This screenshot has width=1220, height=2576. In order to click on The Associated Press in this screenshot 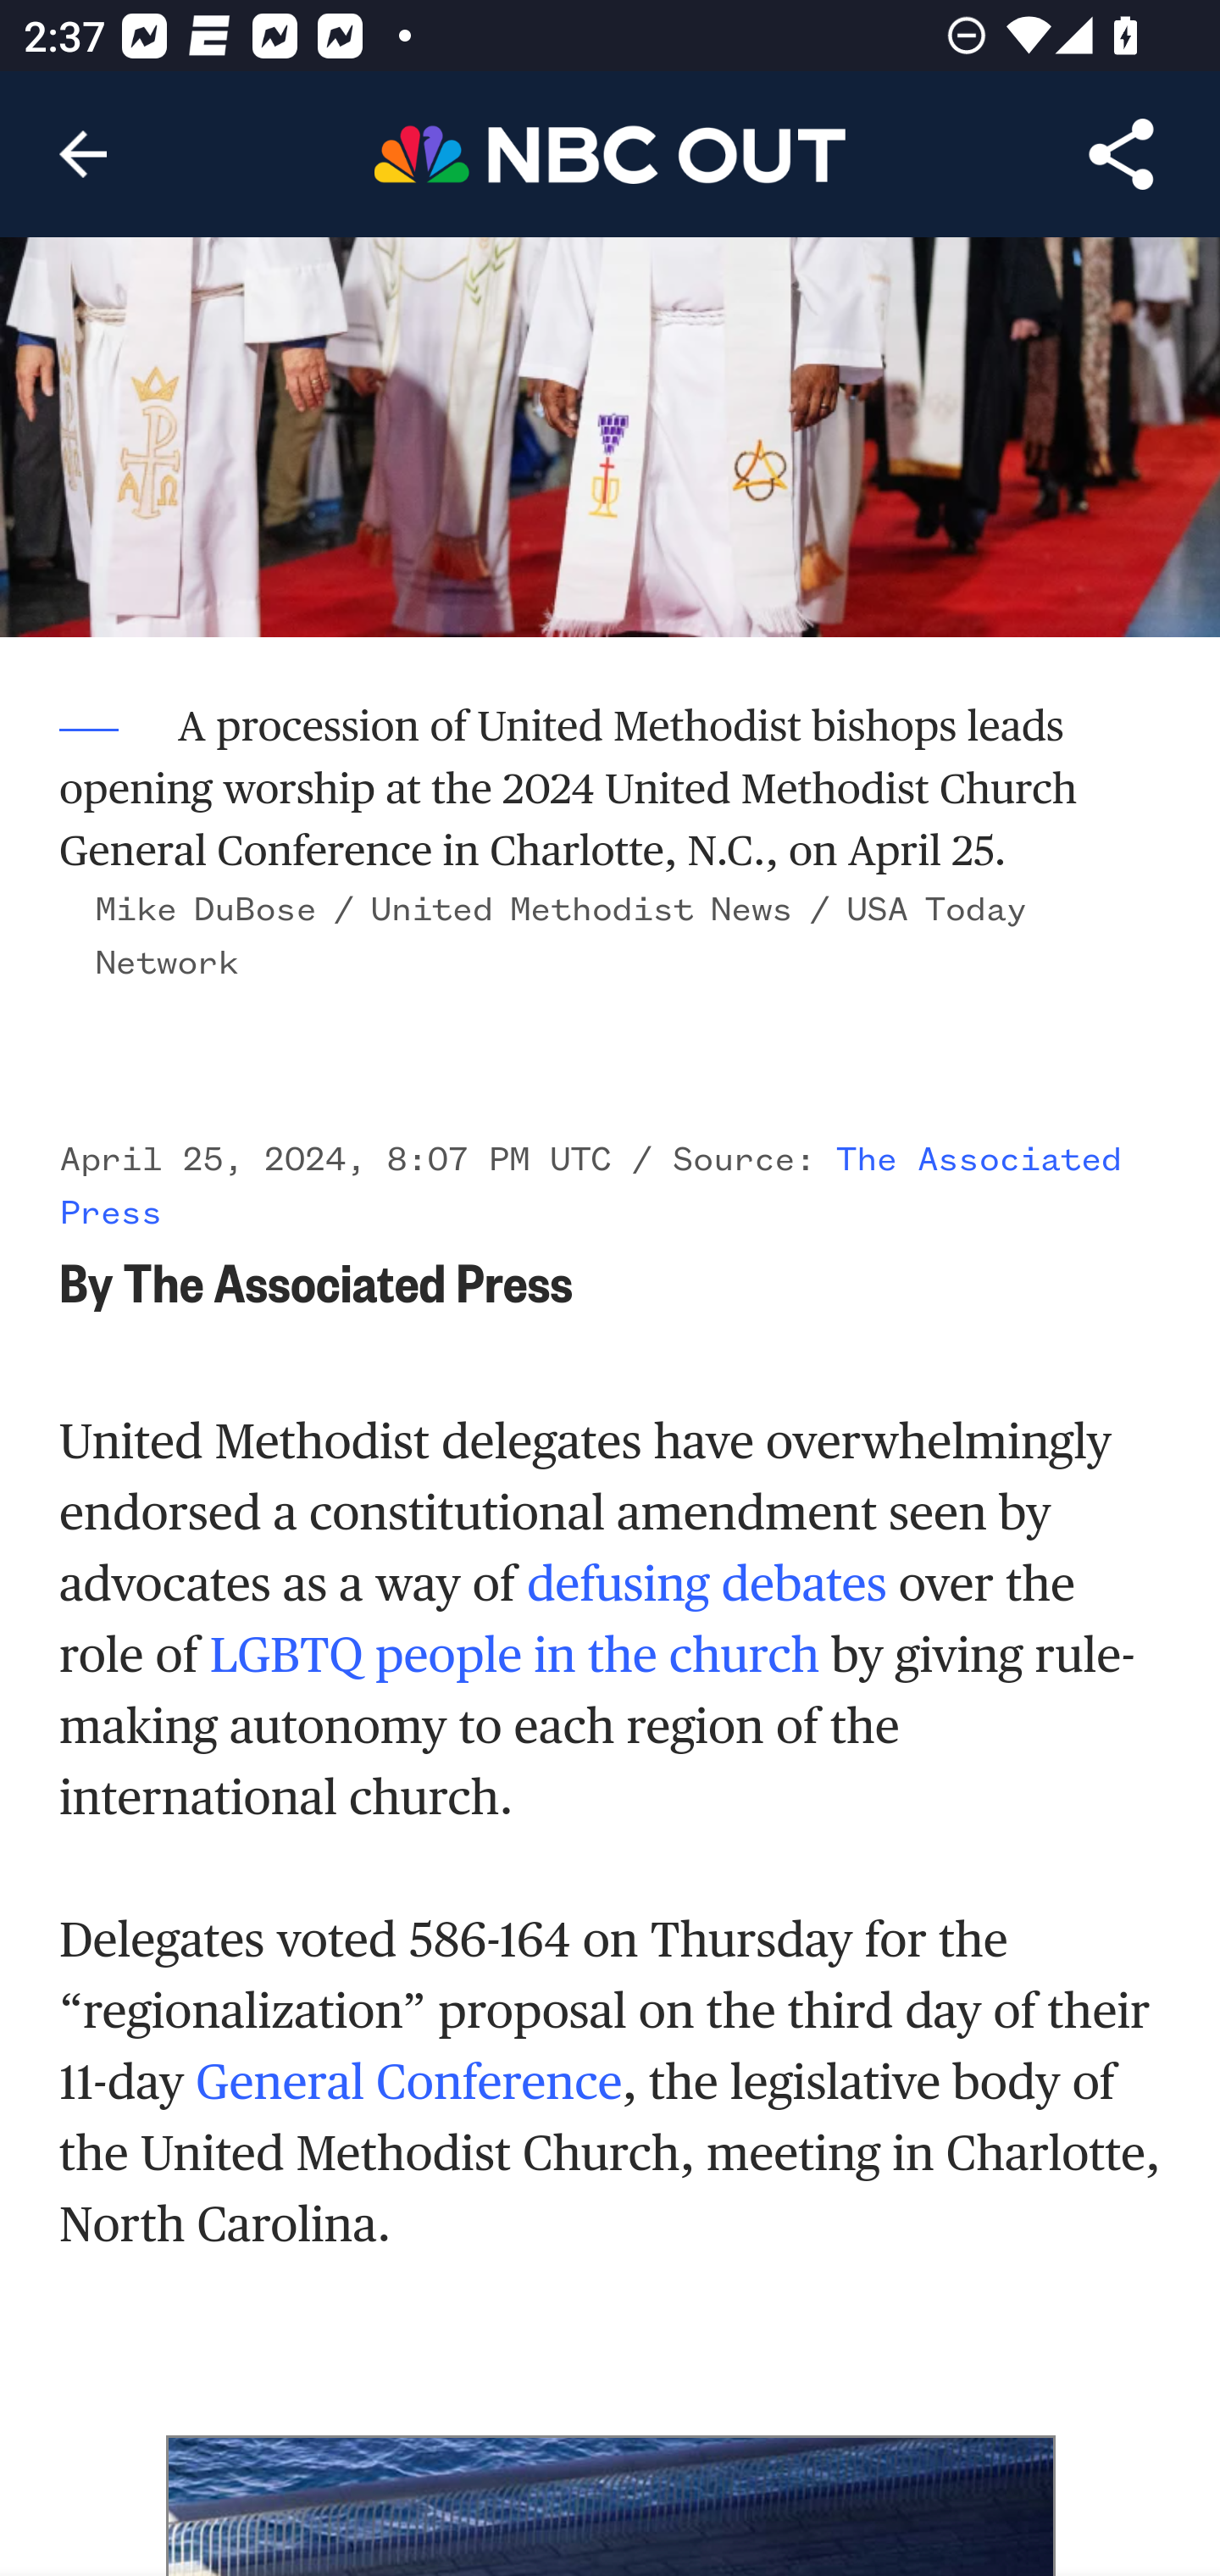, I will do `click(591, 1187)`.